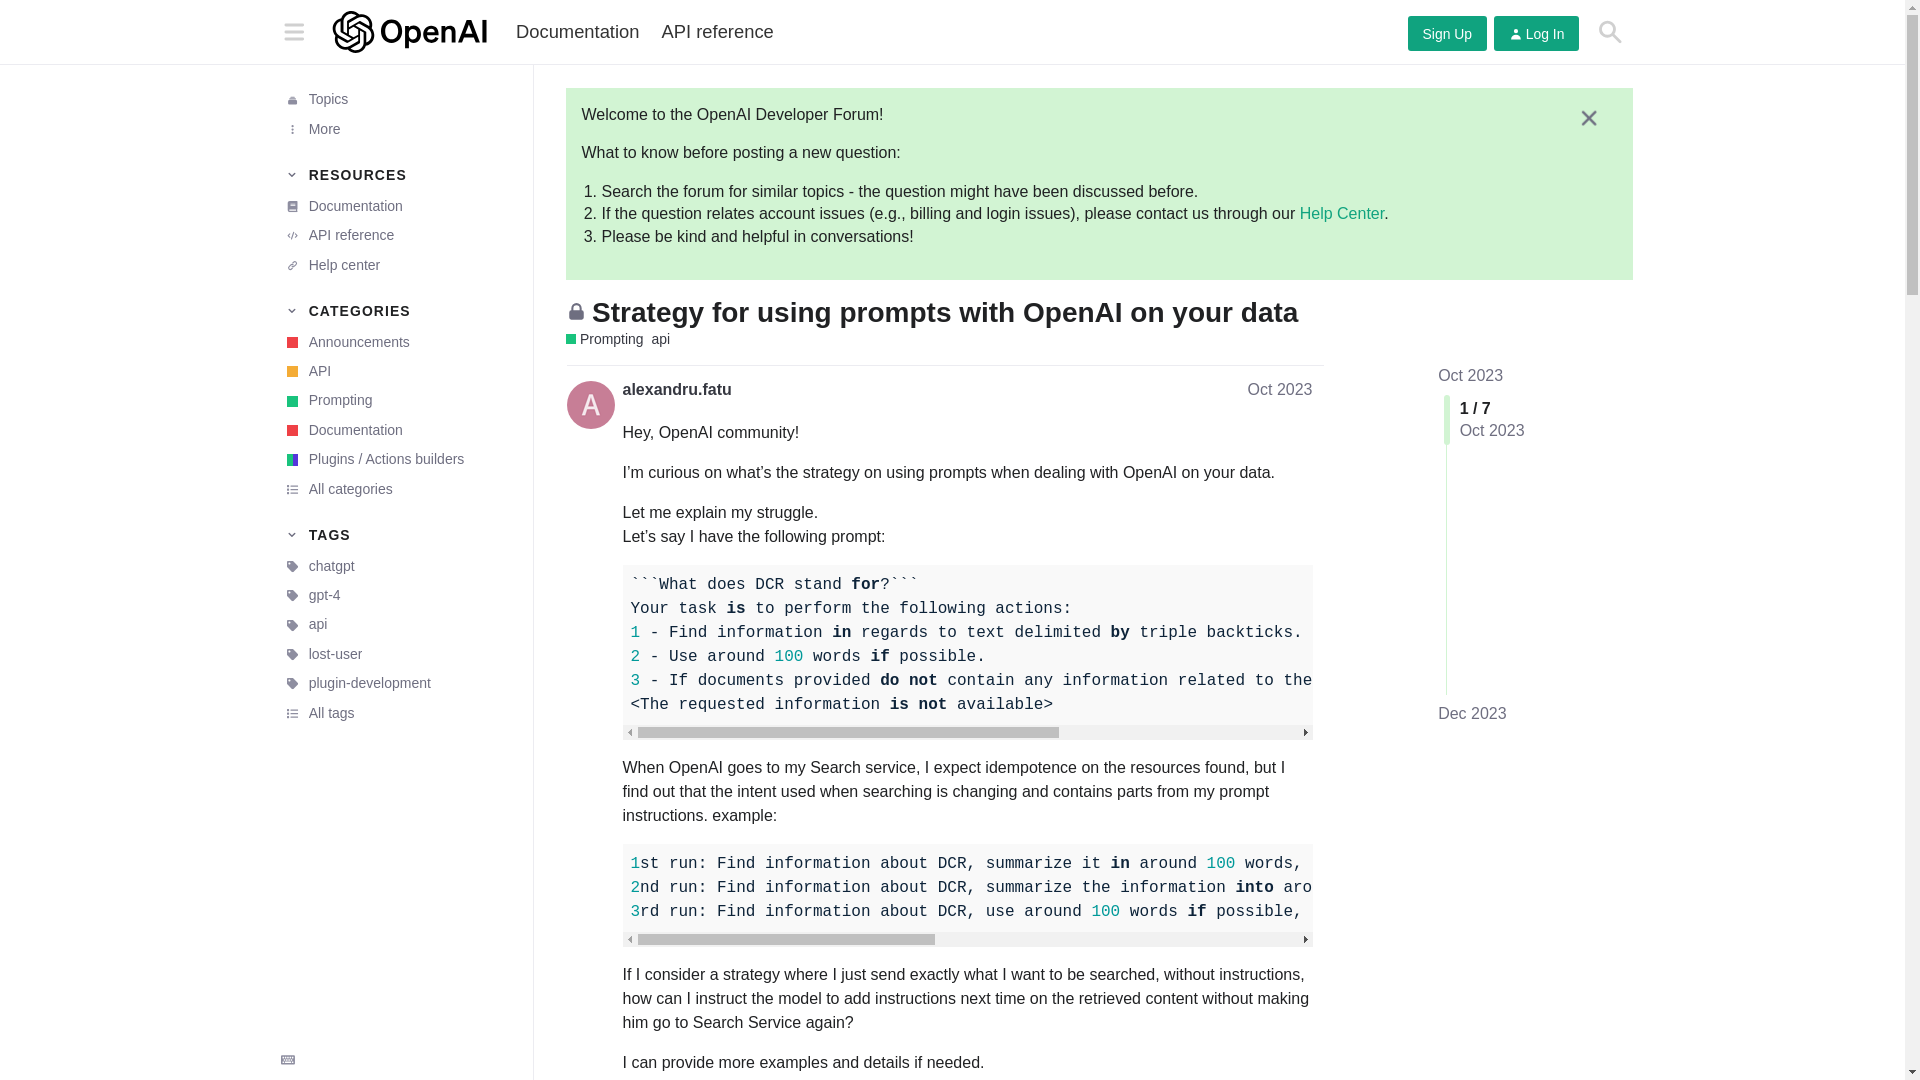 Image resolution: width=1920 pixels, height=1080 pixels. What do you see at coordinates (397, 310) in the screenshot?
I see `CATEGORIES` at bounding box center [397, 310].